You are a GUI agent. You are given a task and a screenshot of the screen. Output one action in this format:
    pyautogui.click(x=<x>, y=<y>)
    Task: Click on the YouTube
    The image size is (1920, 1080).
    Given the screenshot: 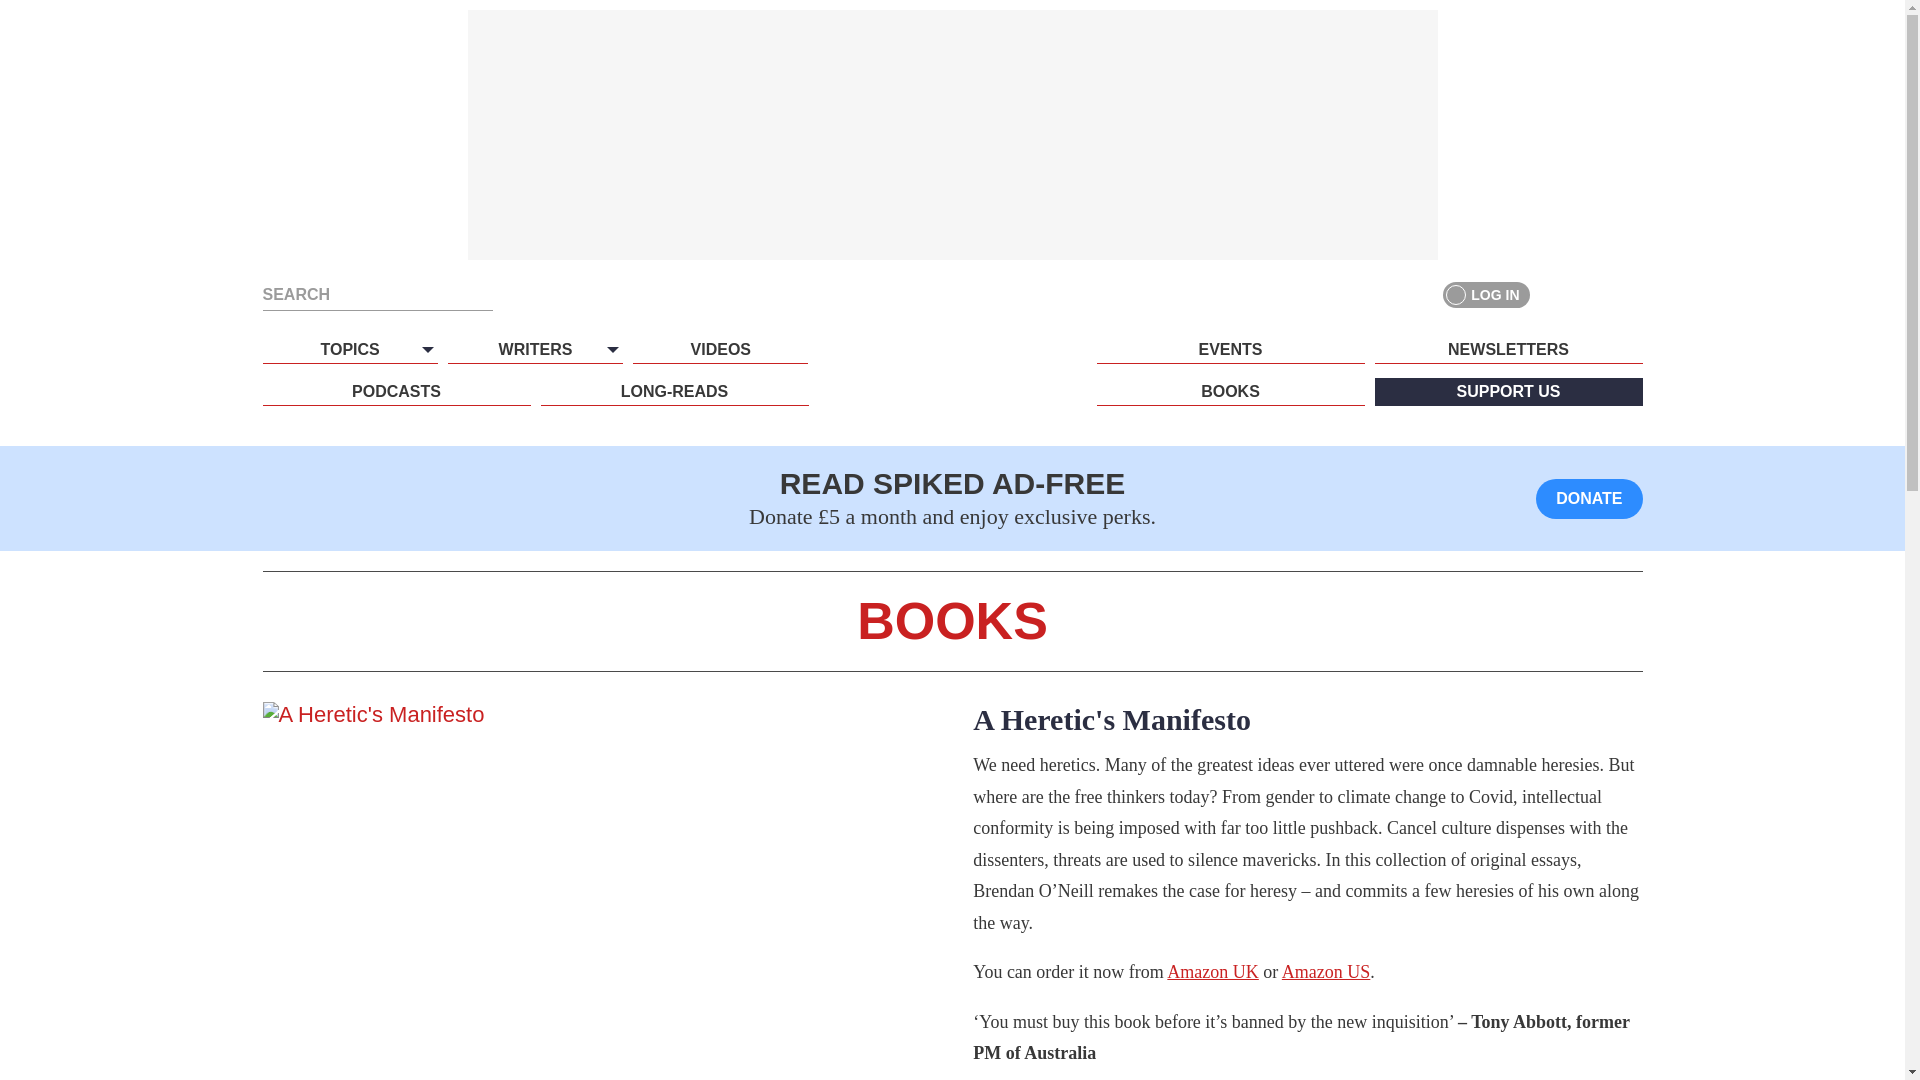 What is the action you would take?
    pyautogui.click(x=1628, y=294)
    